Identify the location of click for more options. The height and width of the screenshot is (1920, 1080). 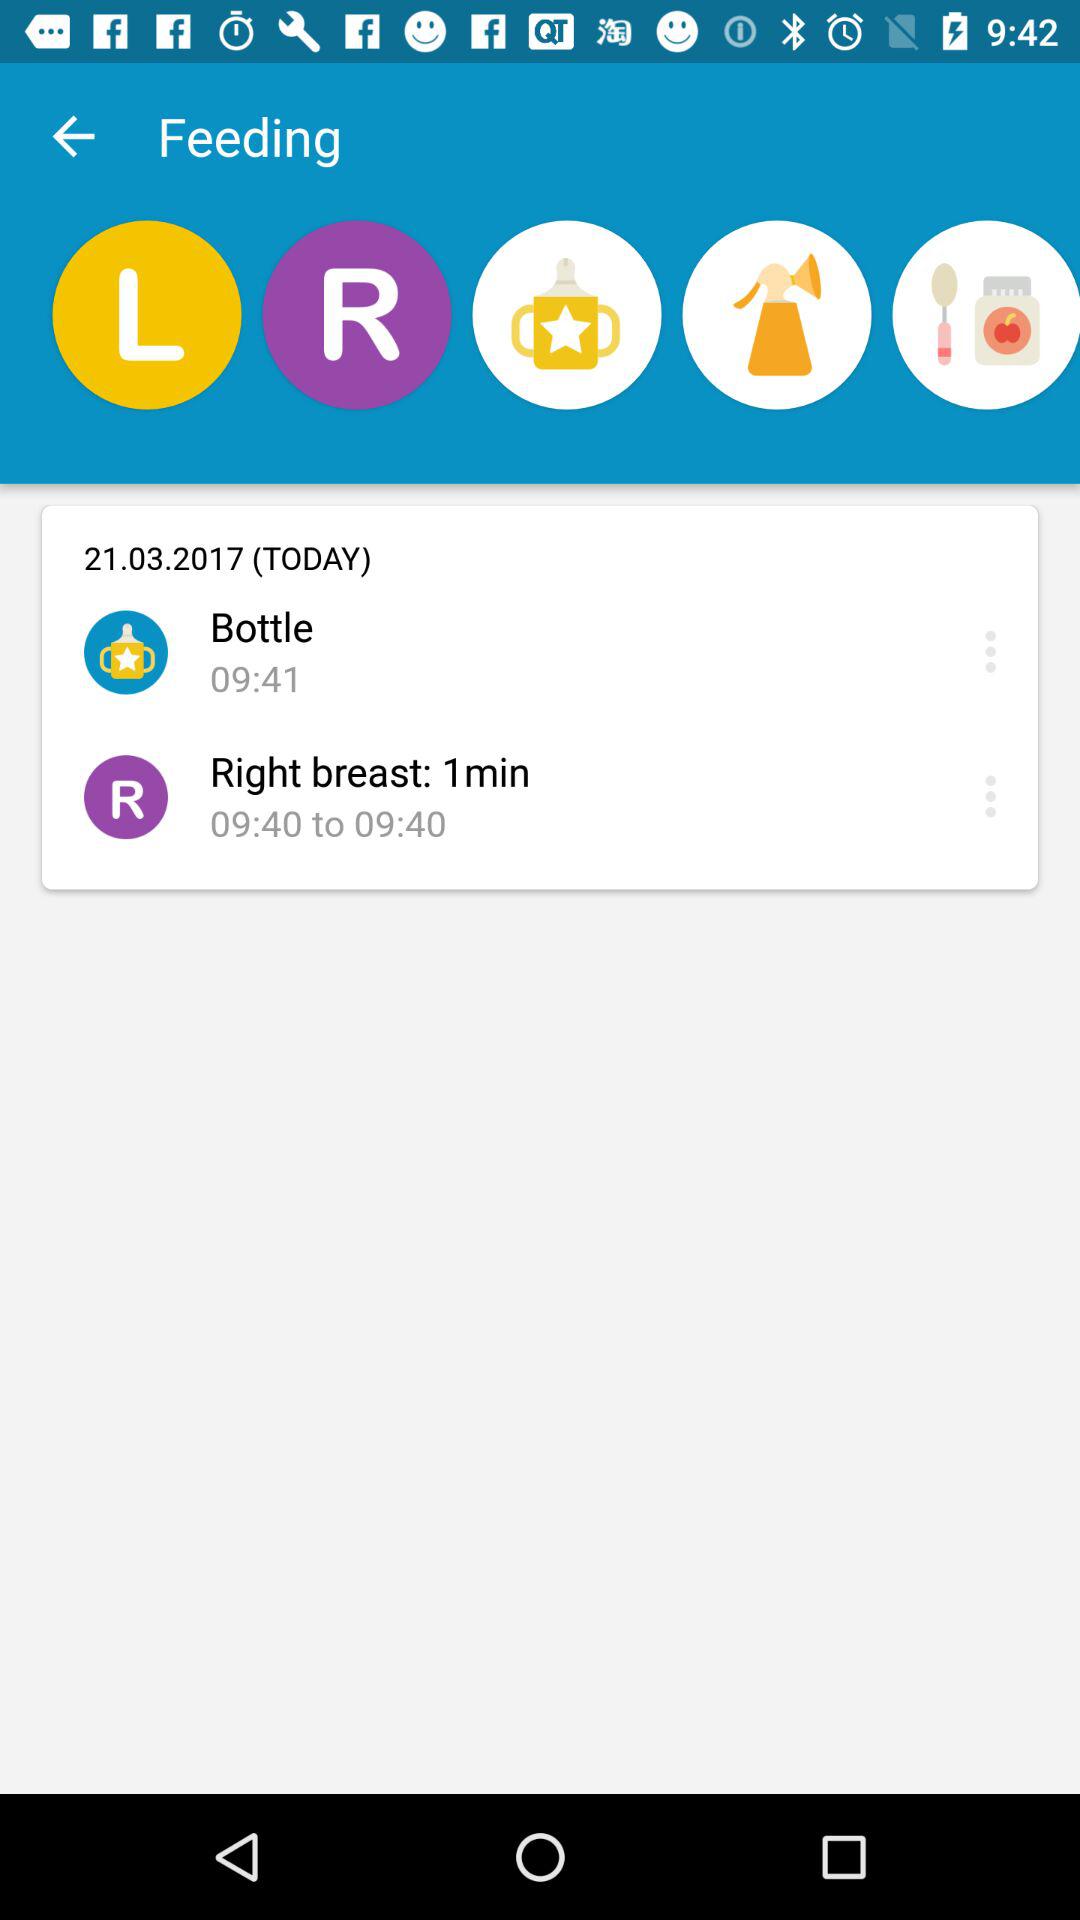
(996, 651).